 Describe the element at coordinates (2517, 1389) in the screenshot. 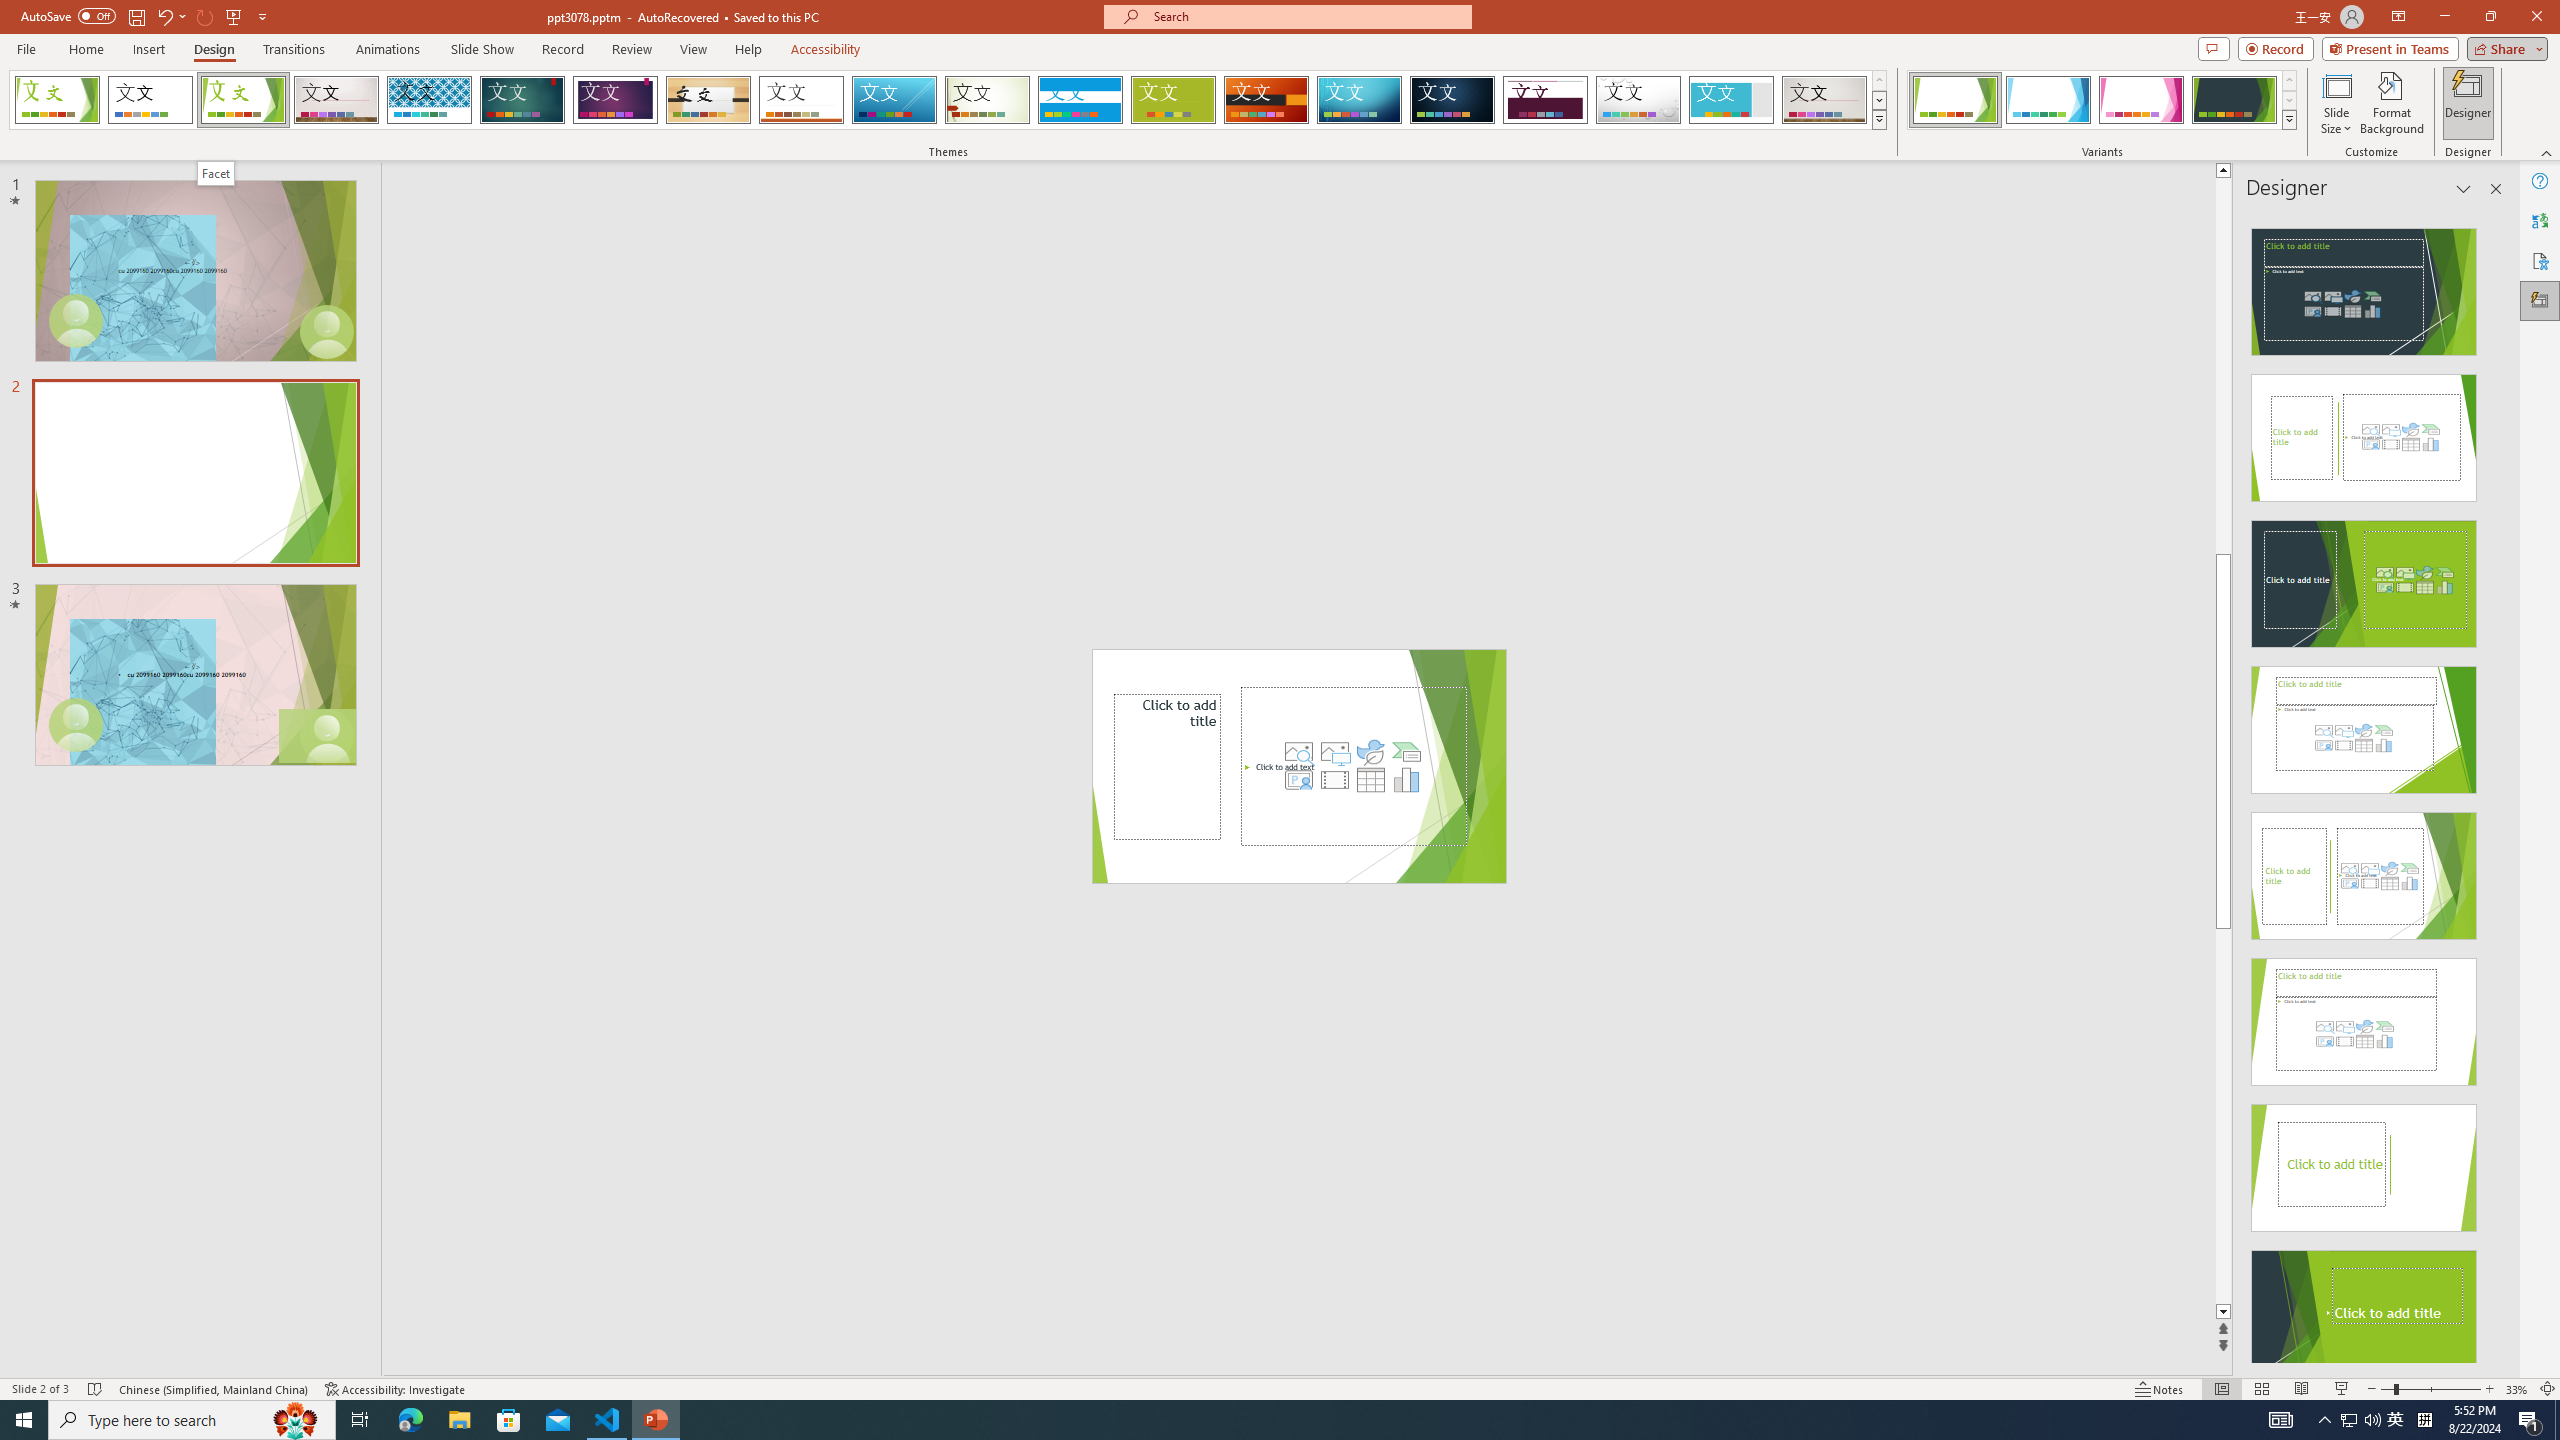

I see `Zoom 33%` at that location.